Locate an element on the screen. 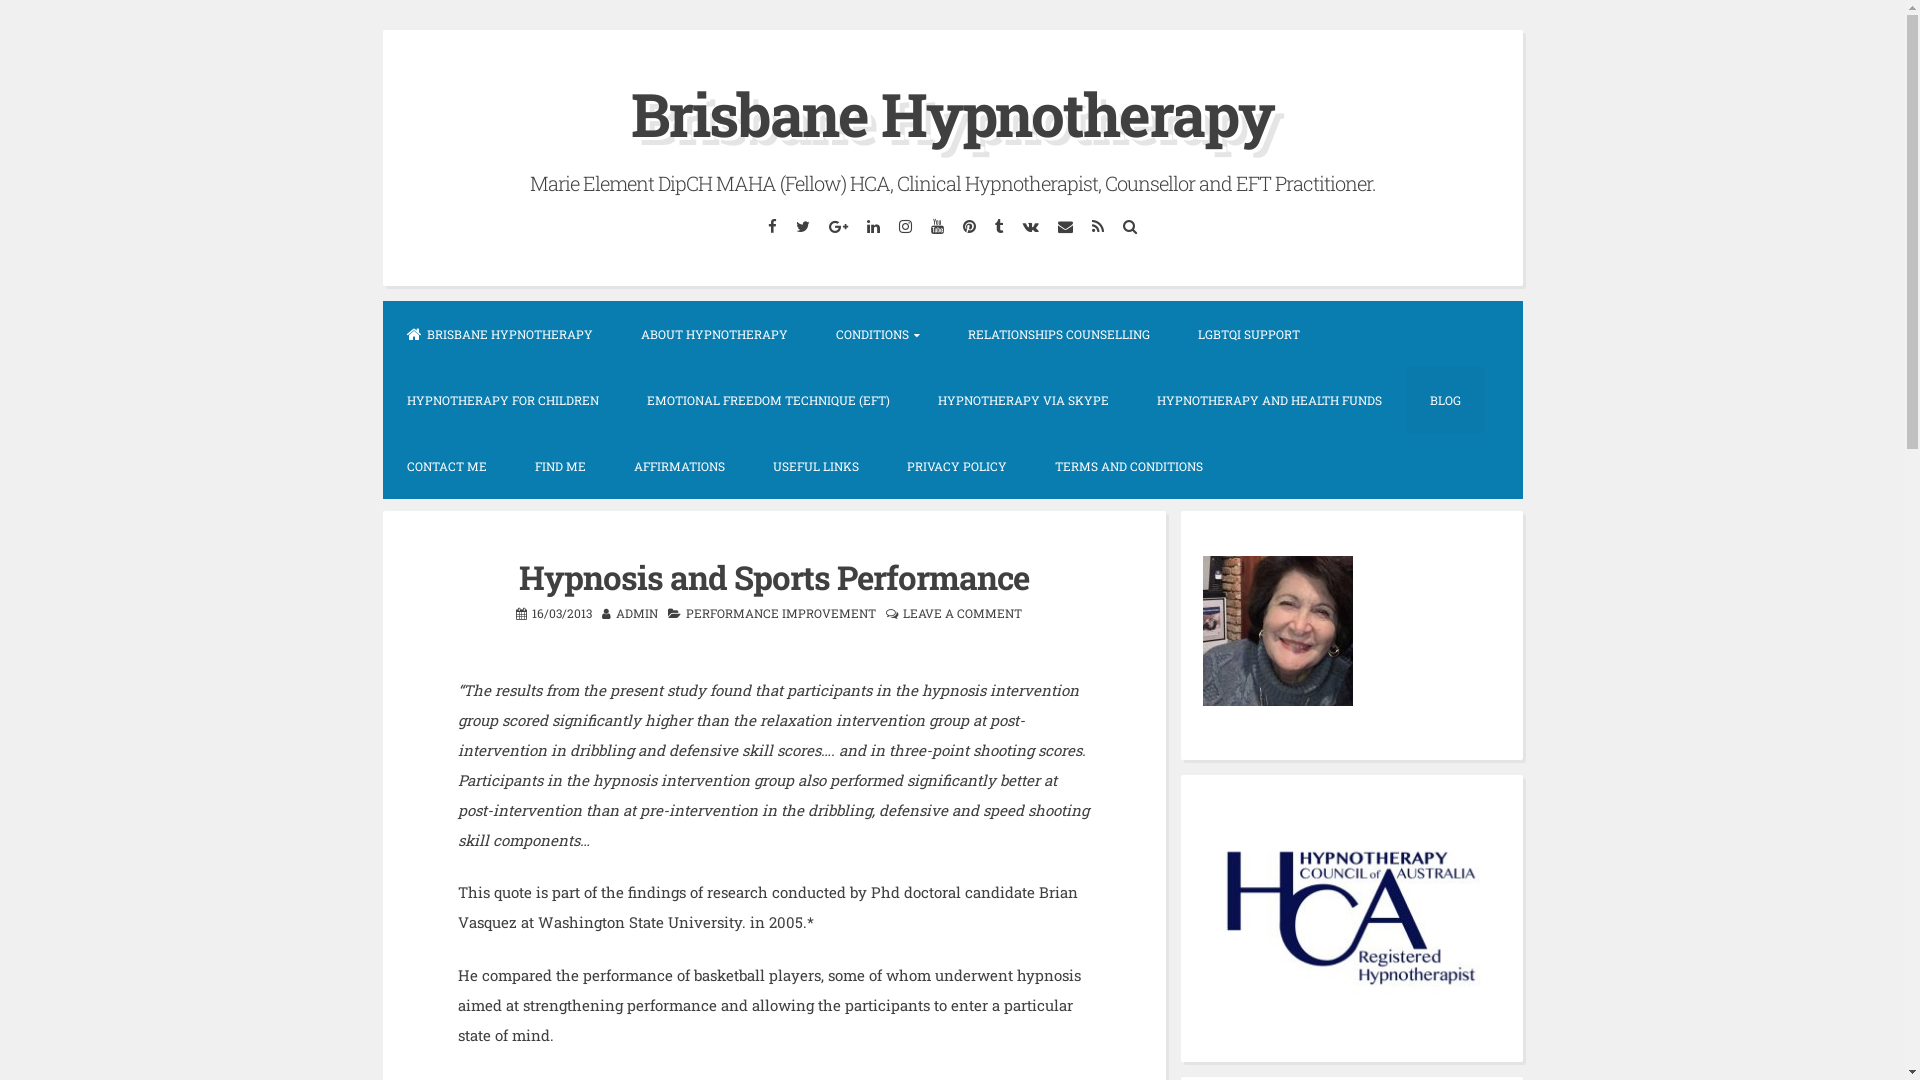 This screenshot has width=1920, height=1080. BLOG is located at coordinates (1446, 399).